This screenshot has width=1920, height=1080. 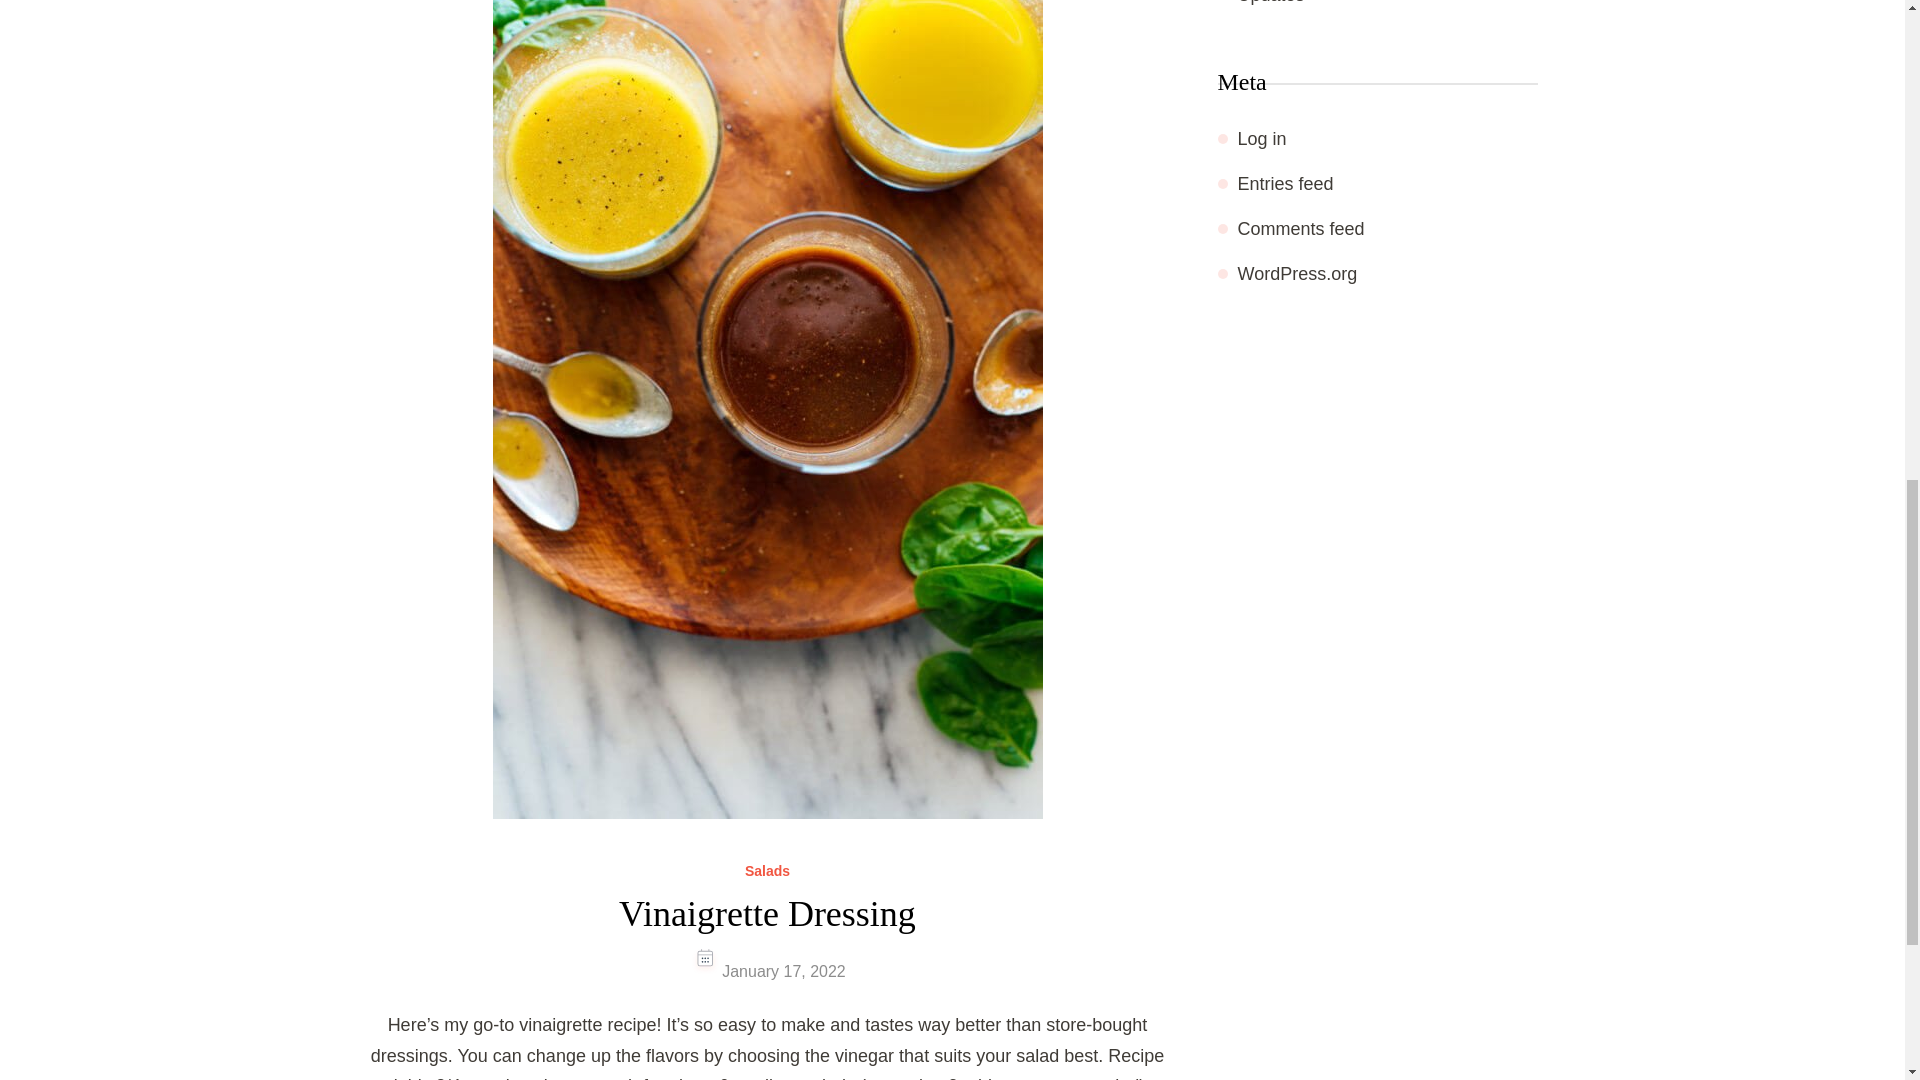 What do you see at coordinates (784, 971) in the screenshot?
I see `January 17, 2022` at bounding box center [784, 971].